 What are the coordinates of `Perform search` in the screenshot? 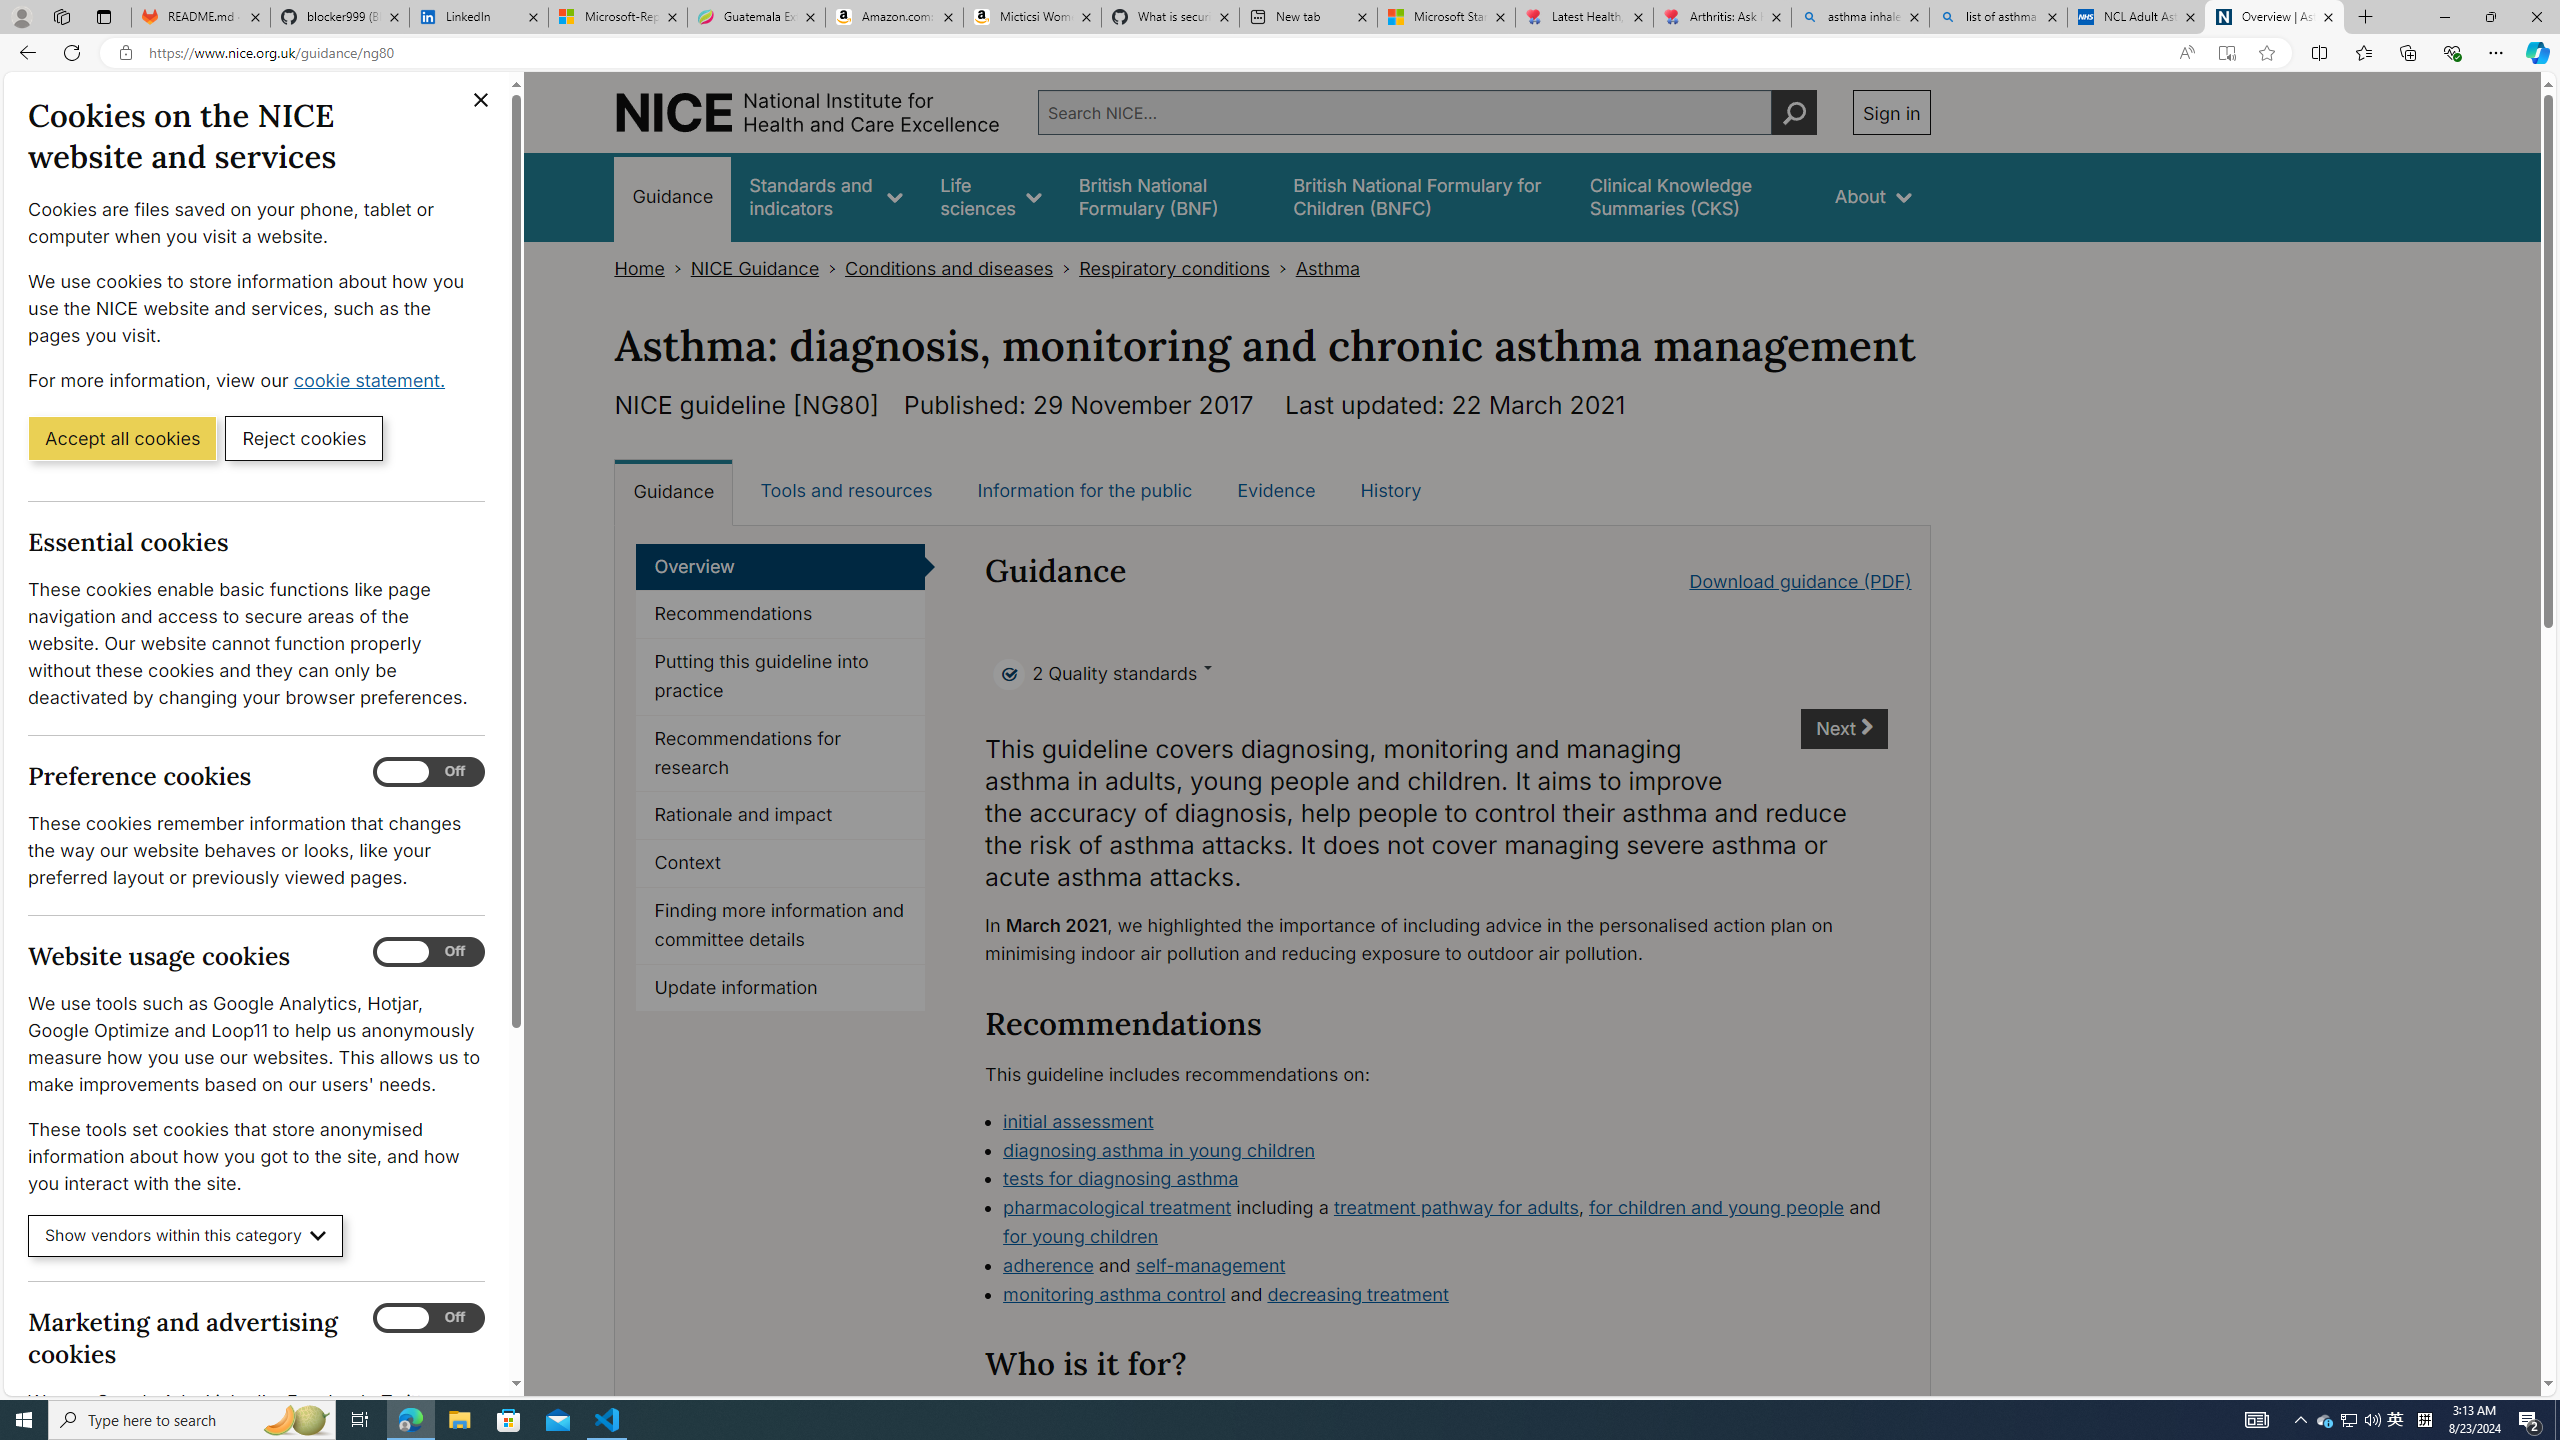 It's located at (1794, 112).